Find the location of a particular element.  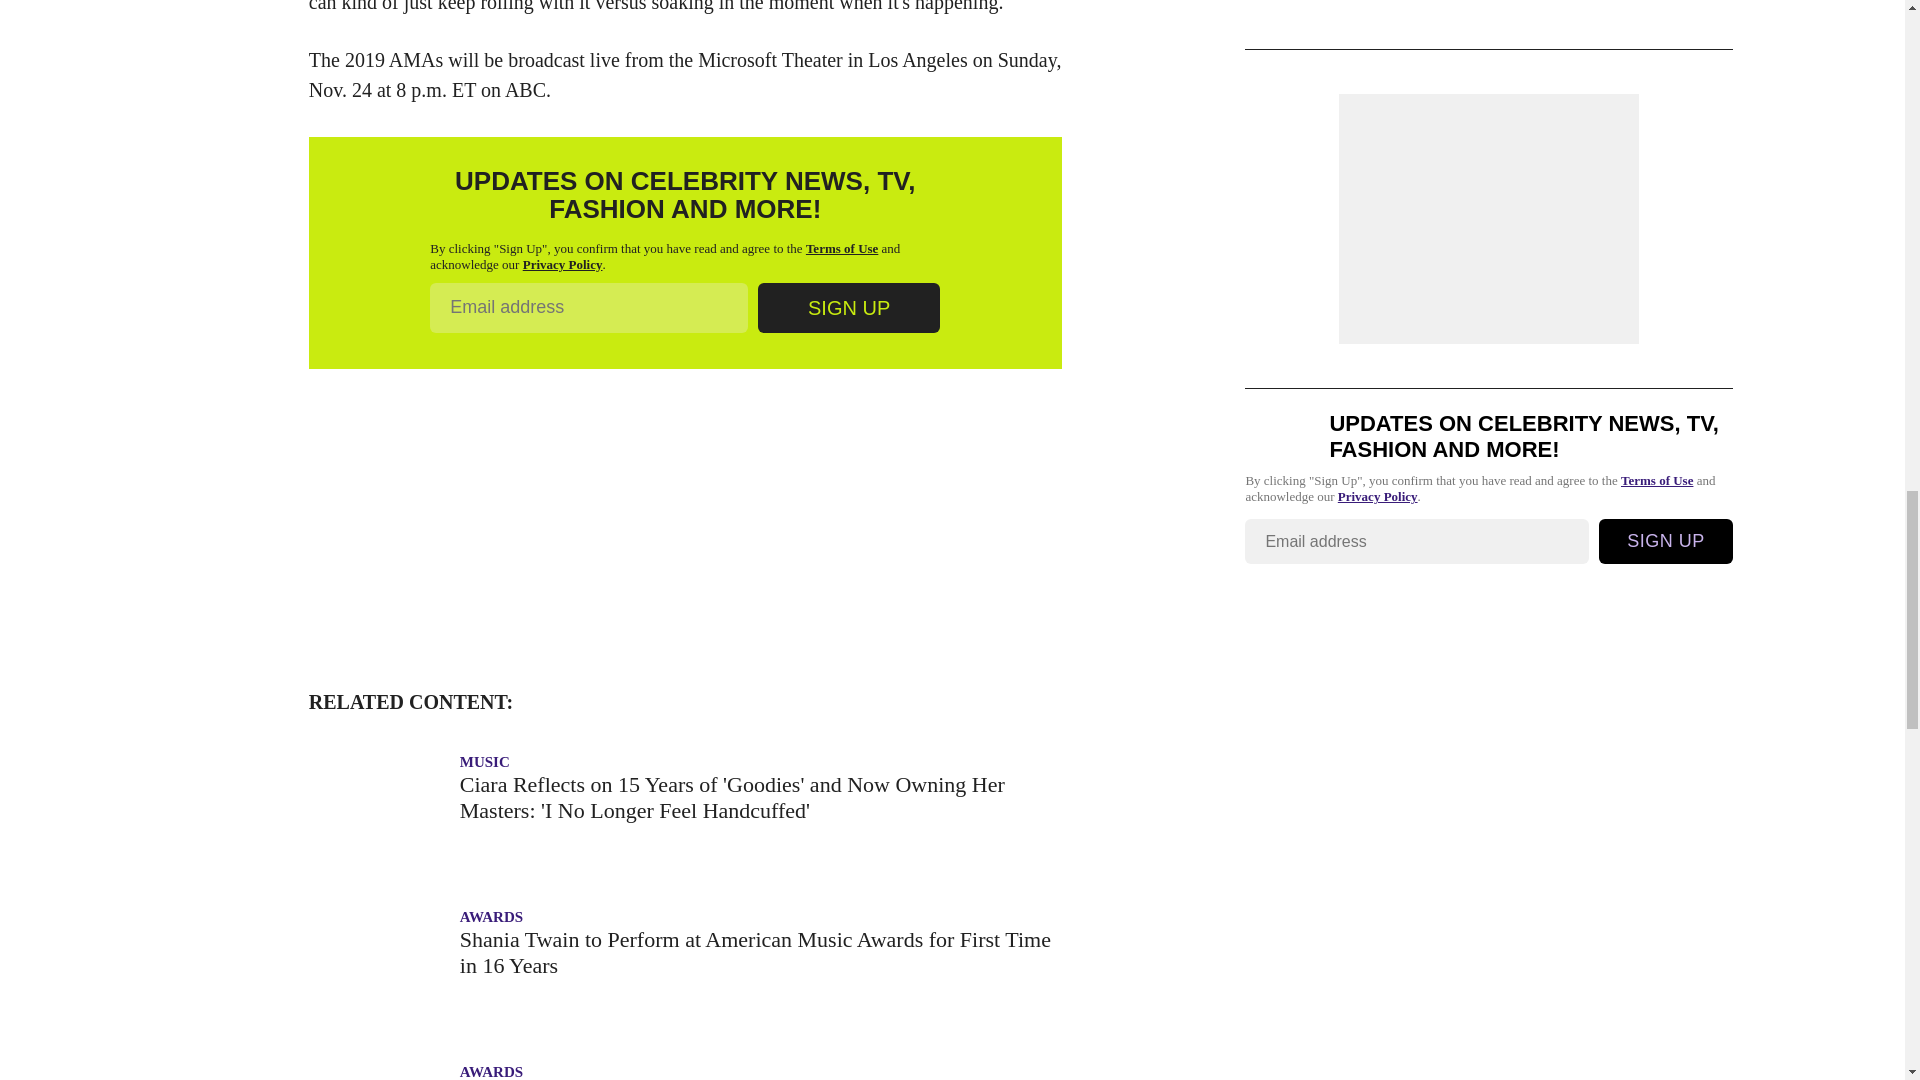

Terms of Use is located at coordinates (842, 248).